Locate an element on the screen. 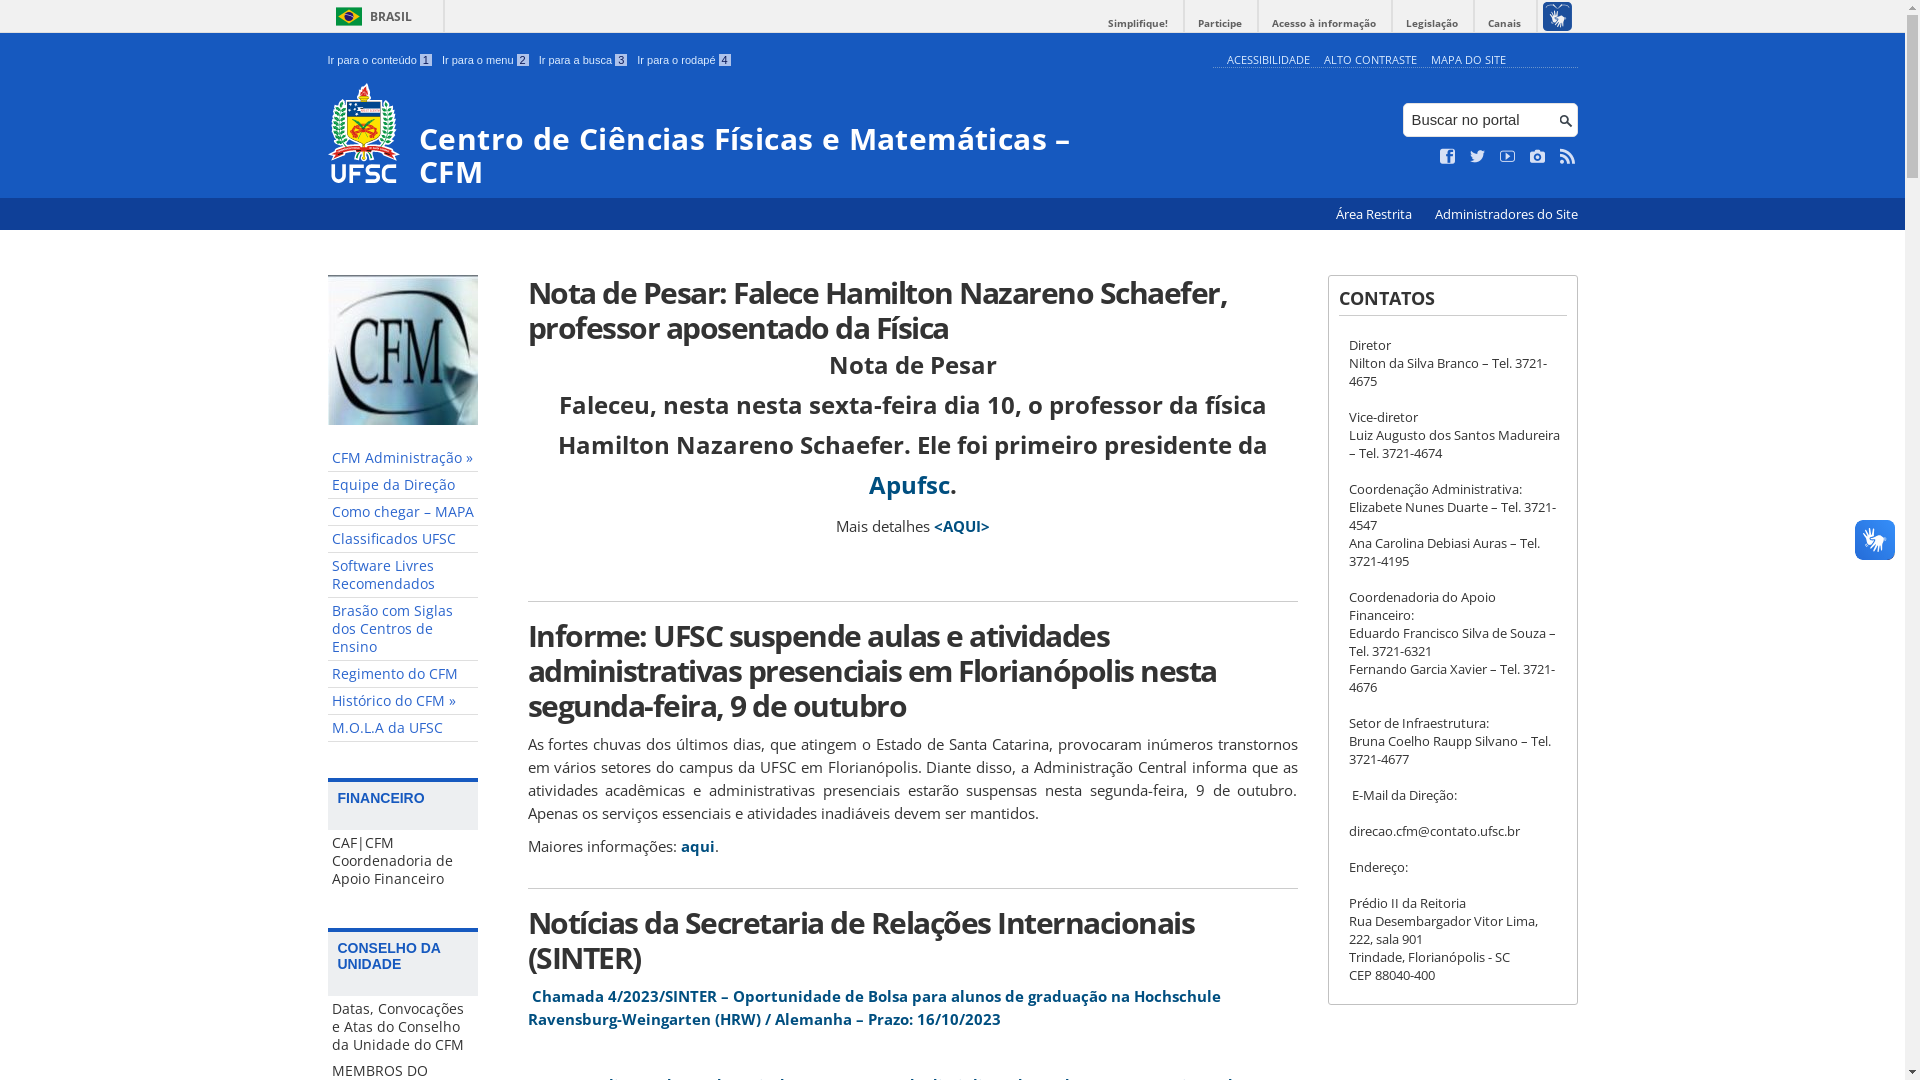 This screenshot has height=1080, width=1920. Ir para o menu 2 is located at coordinates (486, 60).